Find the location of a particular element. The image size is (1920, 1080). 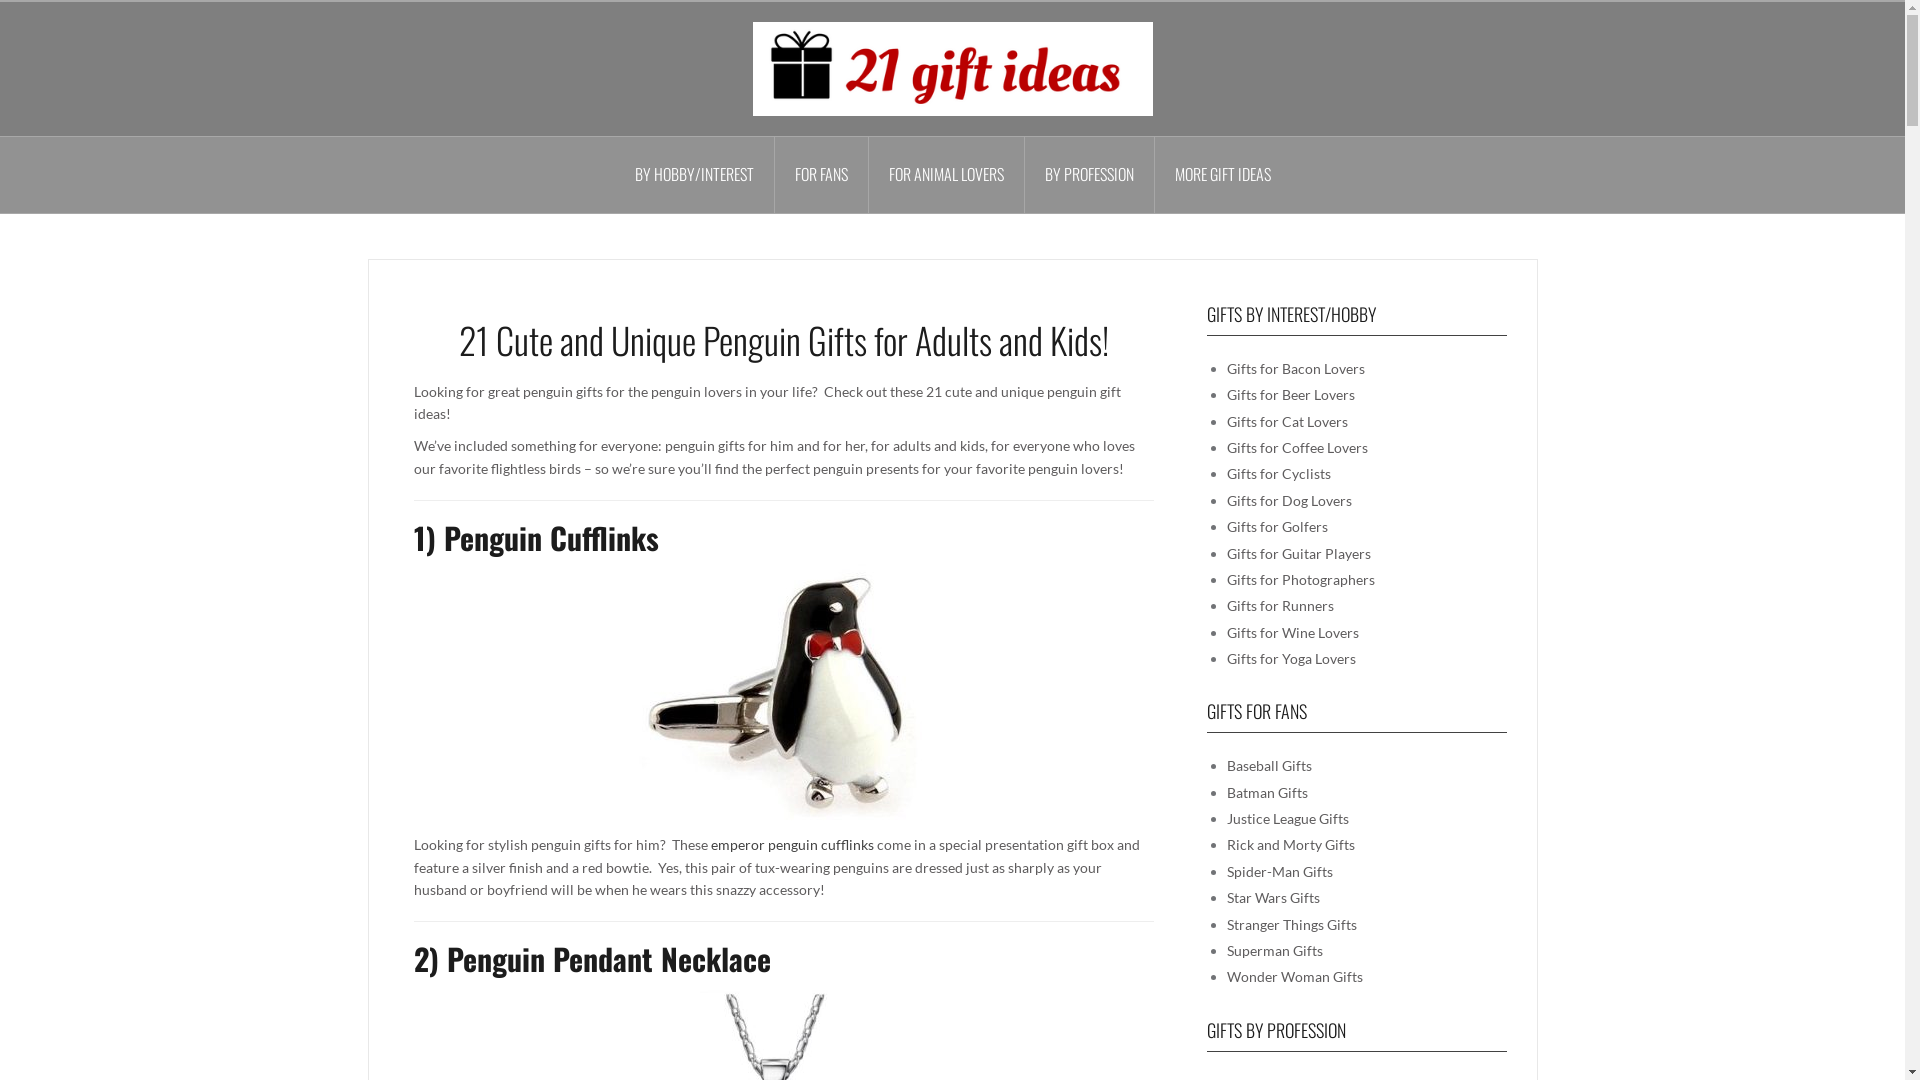

emperor penguin cufflinks is located at coordinates (792, 844).